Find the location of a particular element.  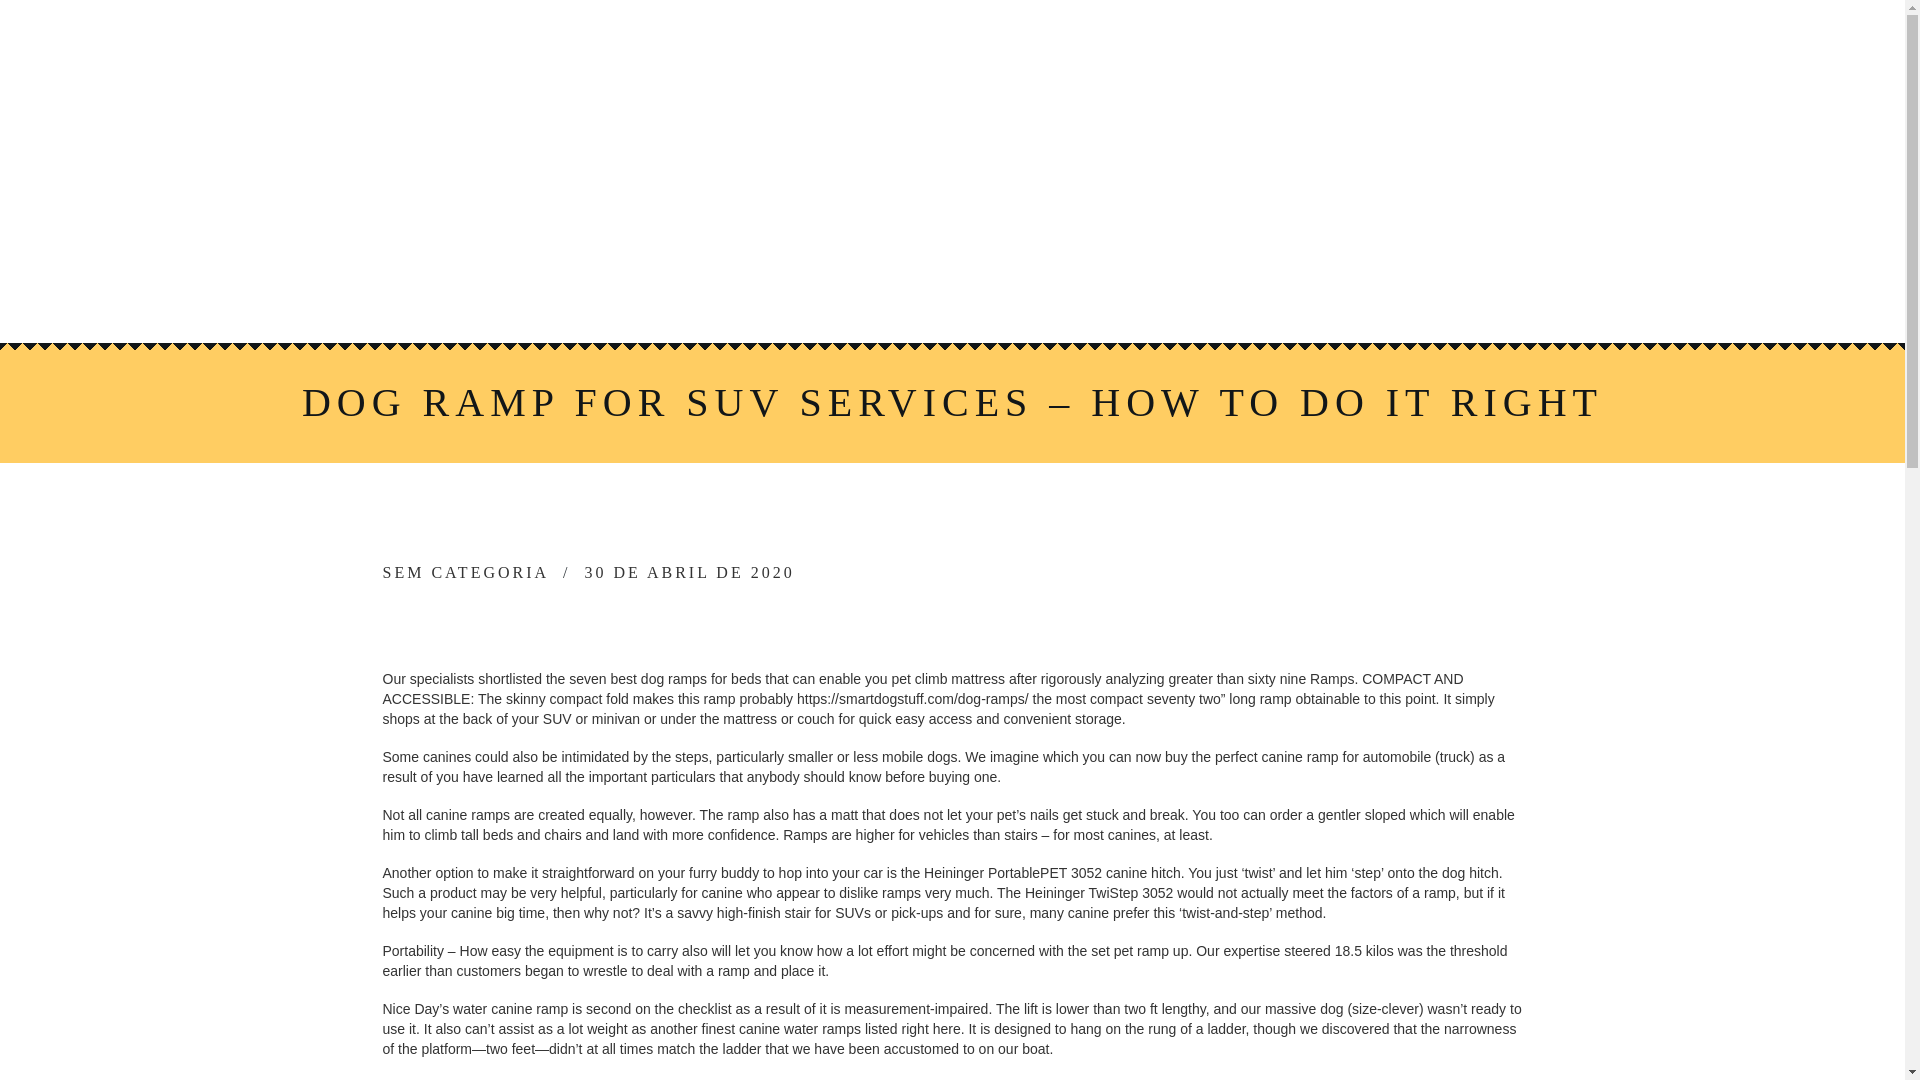

BAIXE O NOSSO APP is located at coordinates (890, 294).